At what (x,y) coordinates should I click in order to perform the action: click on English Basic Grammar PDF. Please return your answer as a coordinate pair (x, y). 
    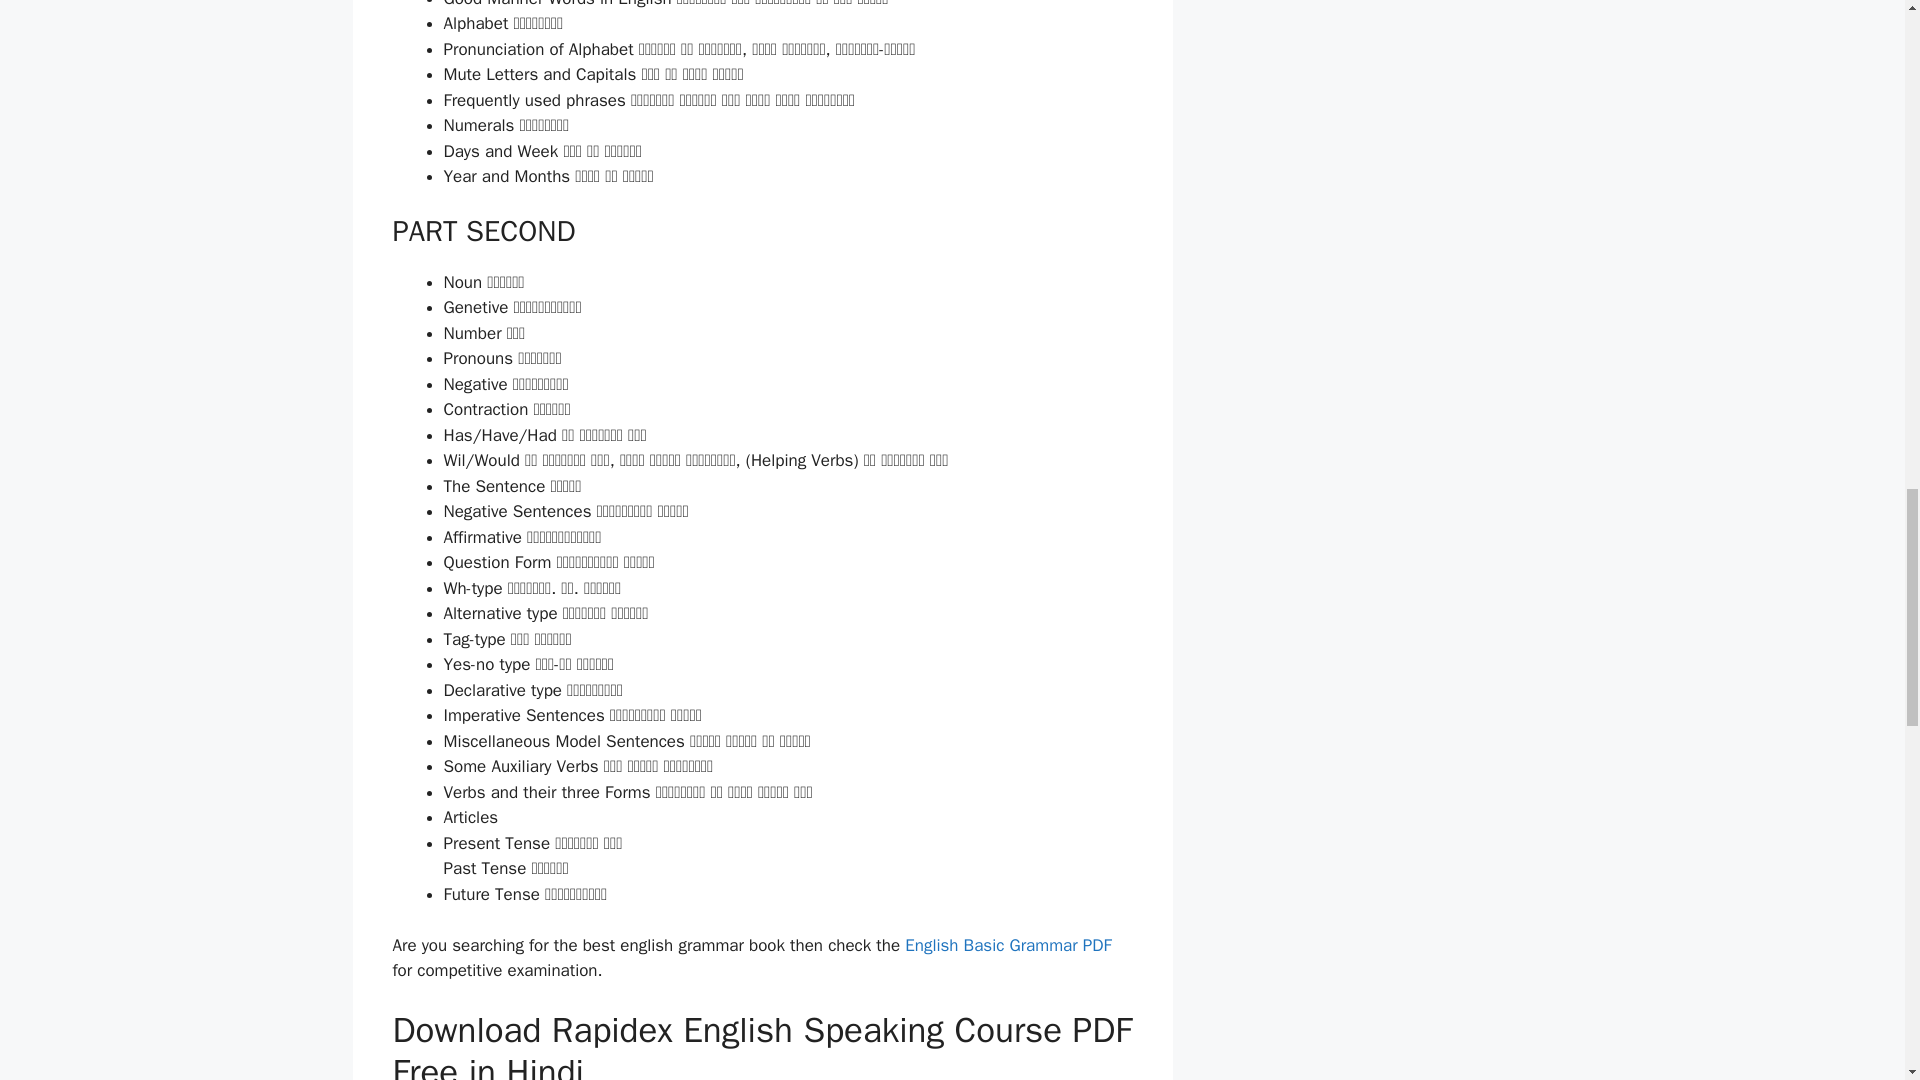
    Looking at the image, I should click on (1008, 945).